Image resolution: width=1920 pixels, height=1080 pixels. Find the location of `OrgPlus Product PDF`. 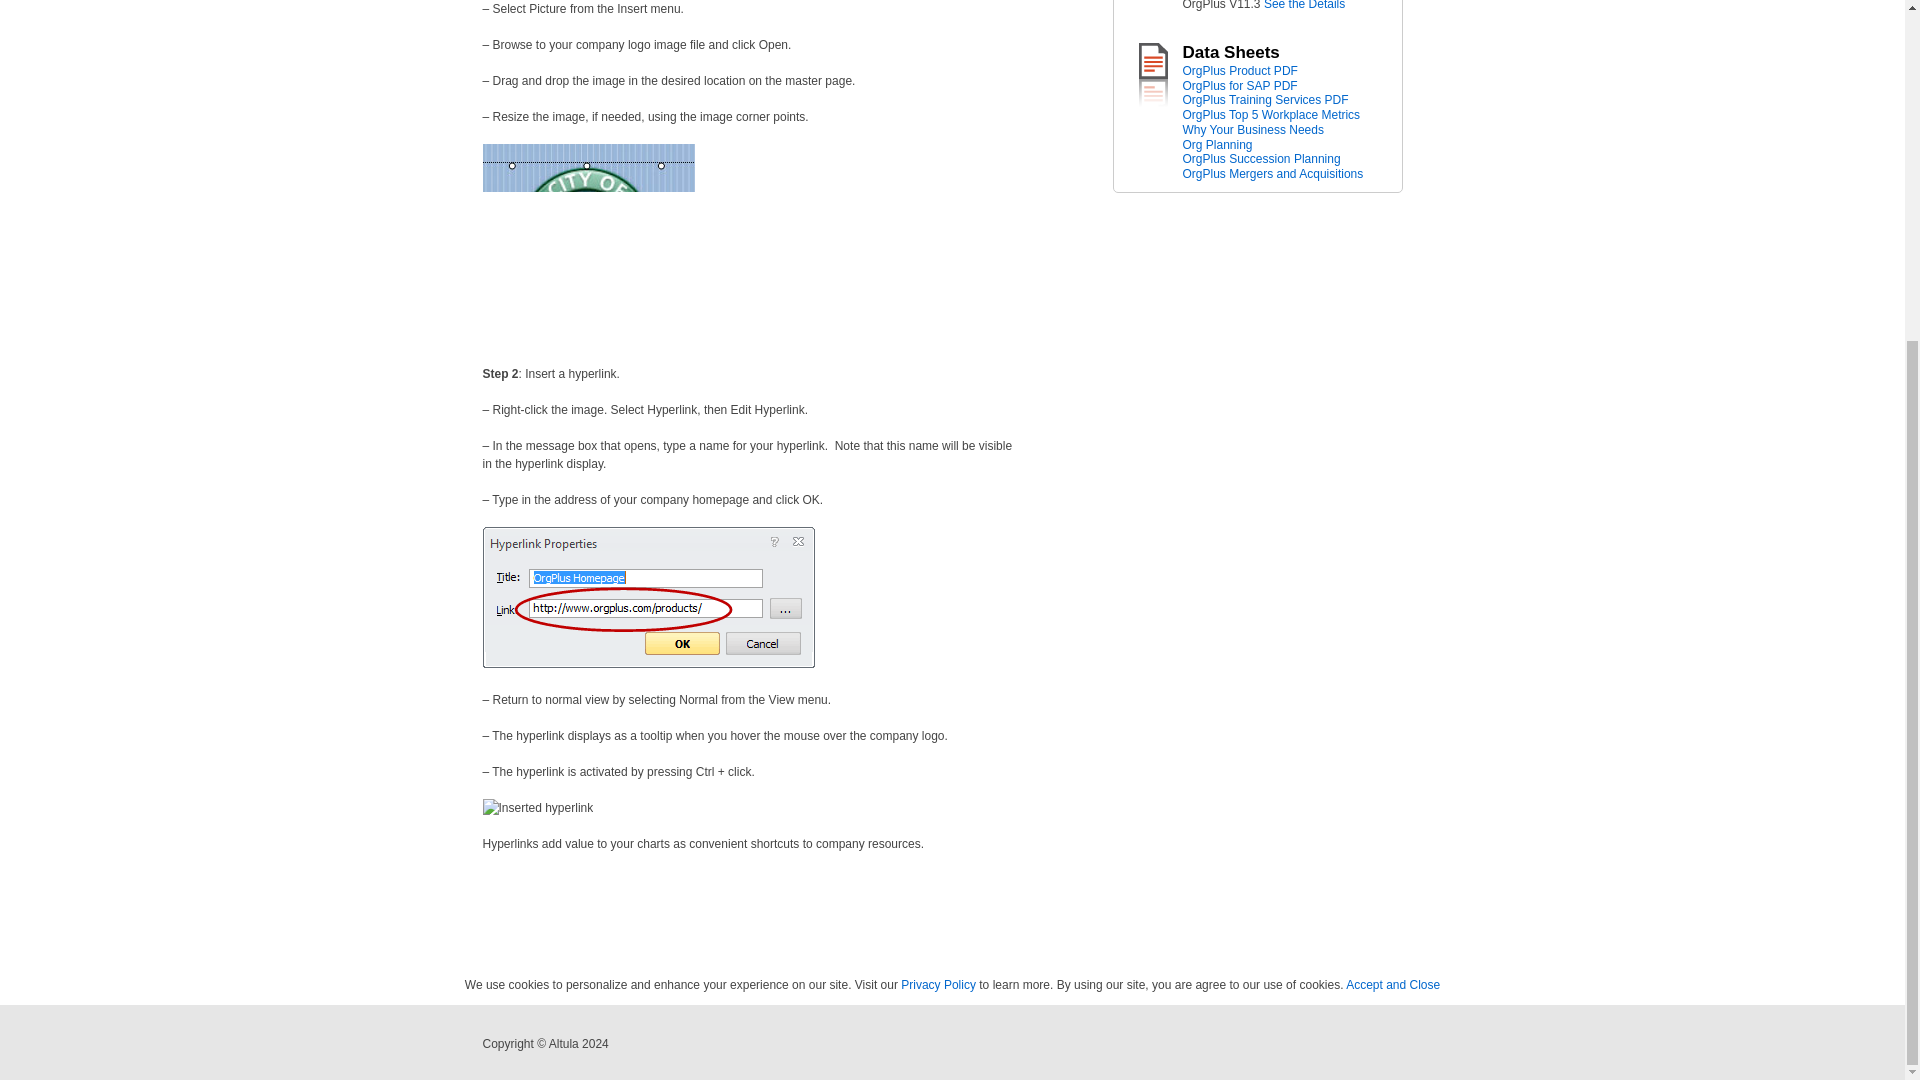

OrgPlus Product PDF is located at coordinates (1240, 70).